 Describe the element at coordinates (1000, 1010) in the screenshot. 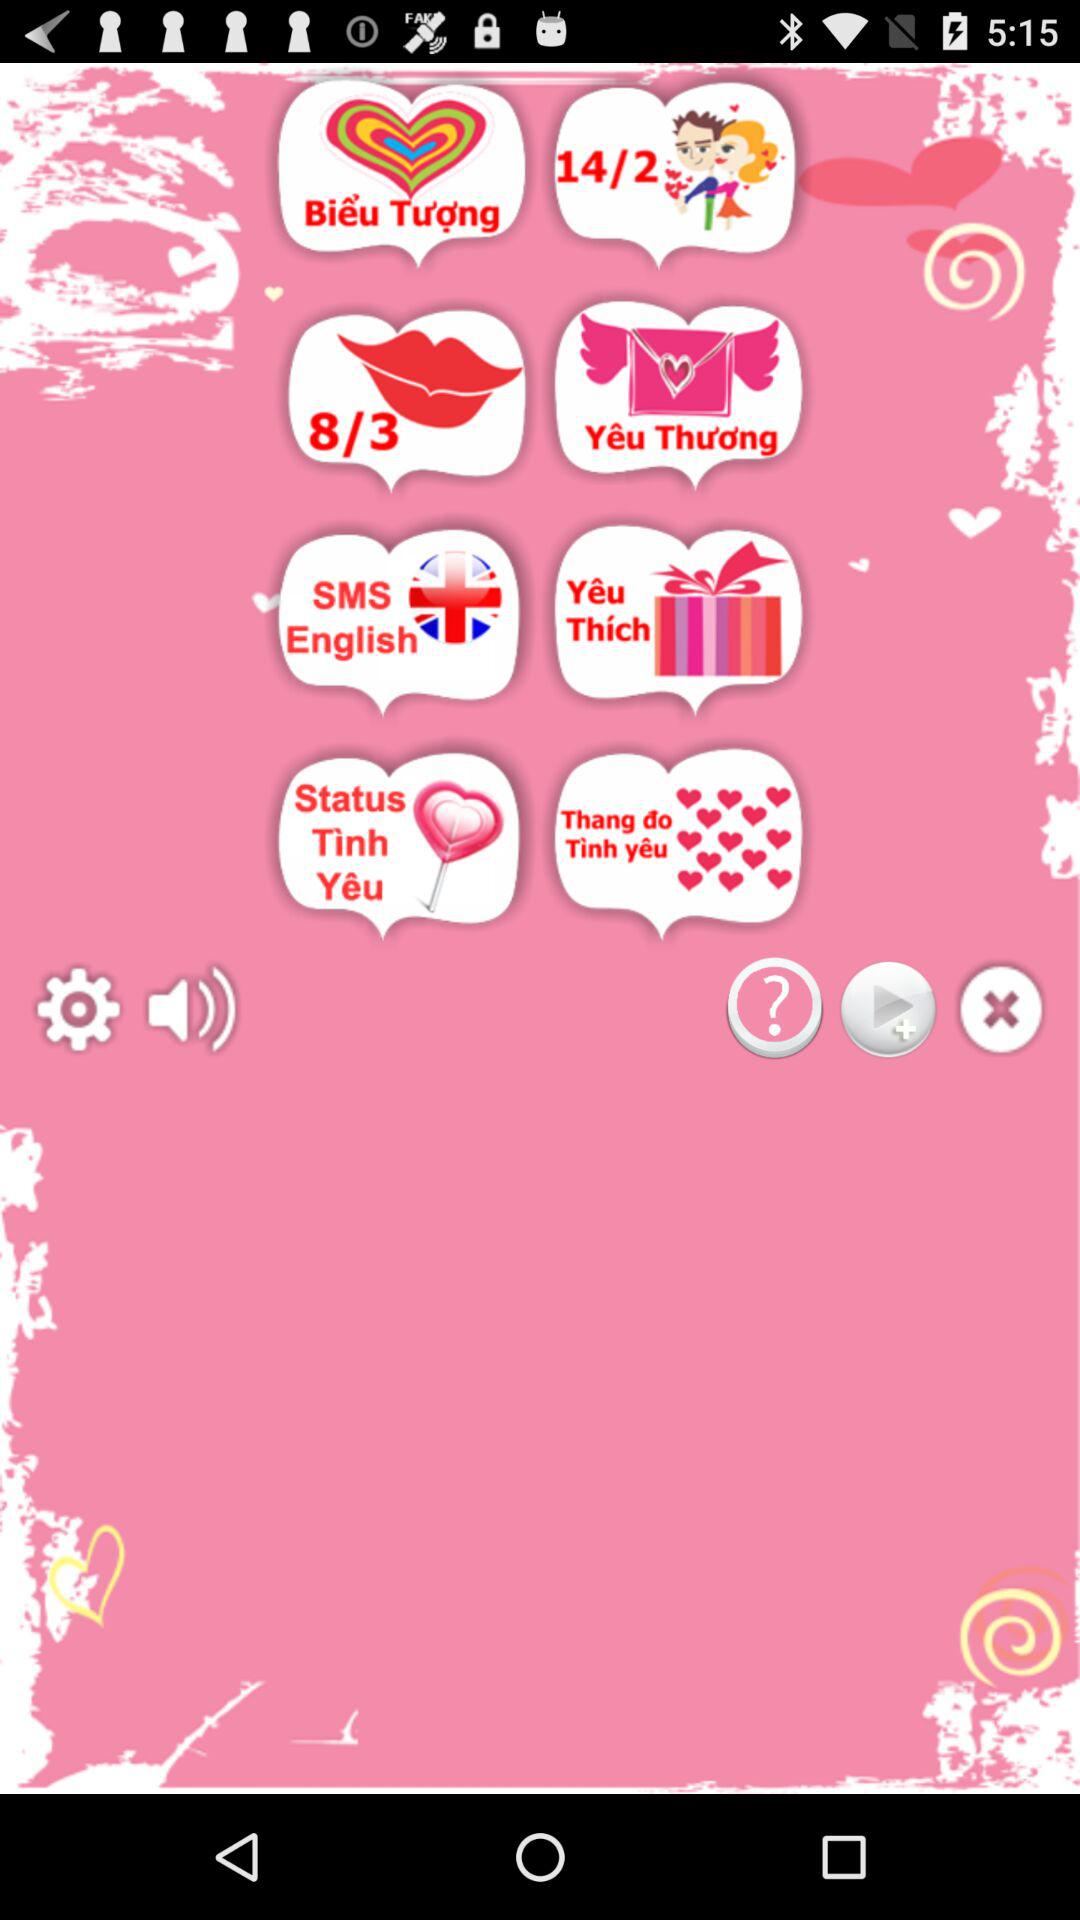

I see `close the audio` at that location.